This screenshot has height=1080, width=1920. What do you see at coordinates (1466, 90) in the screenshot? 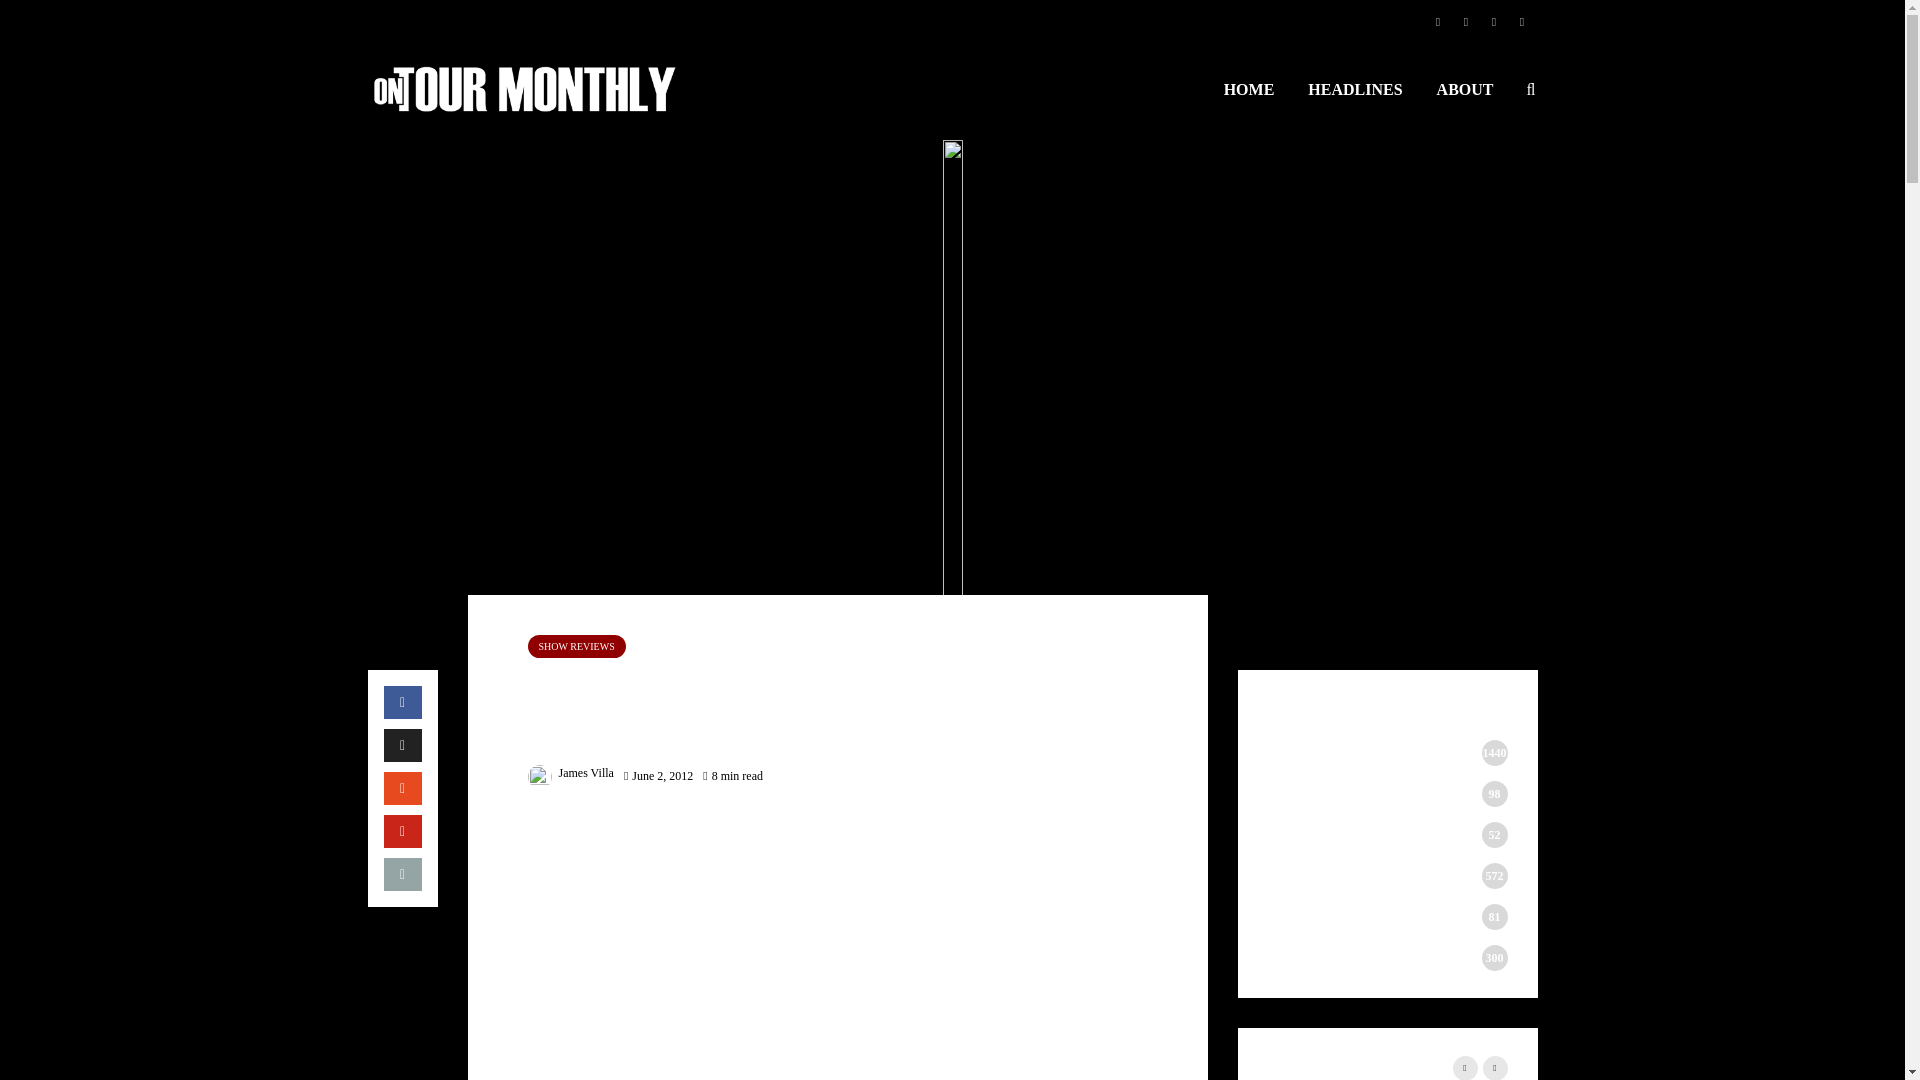
I see `About` at bounding box center [1466, 90].